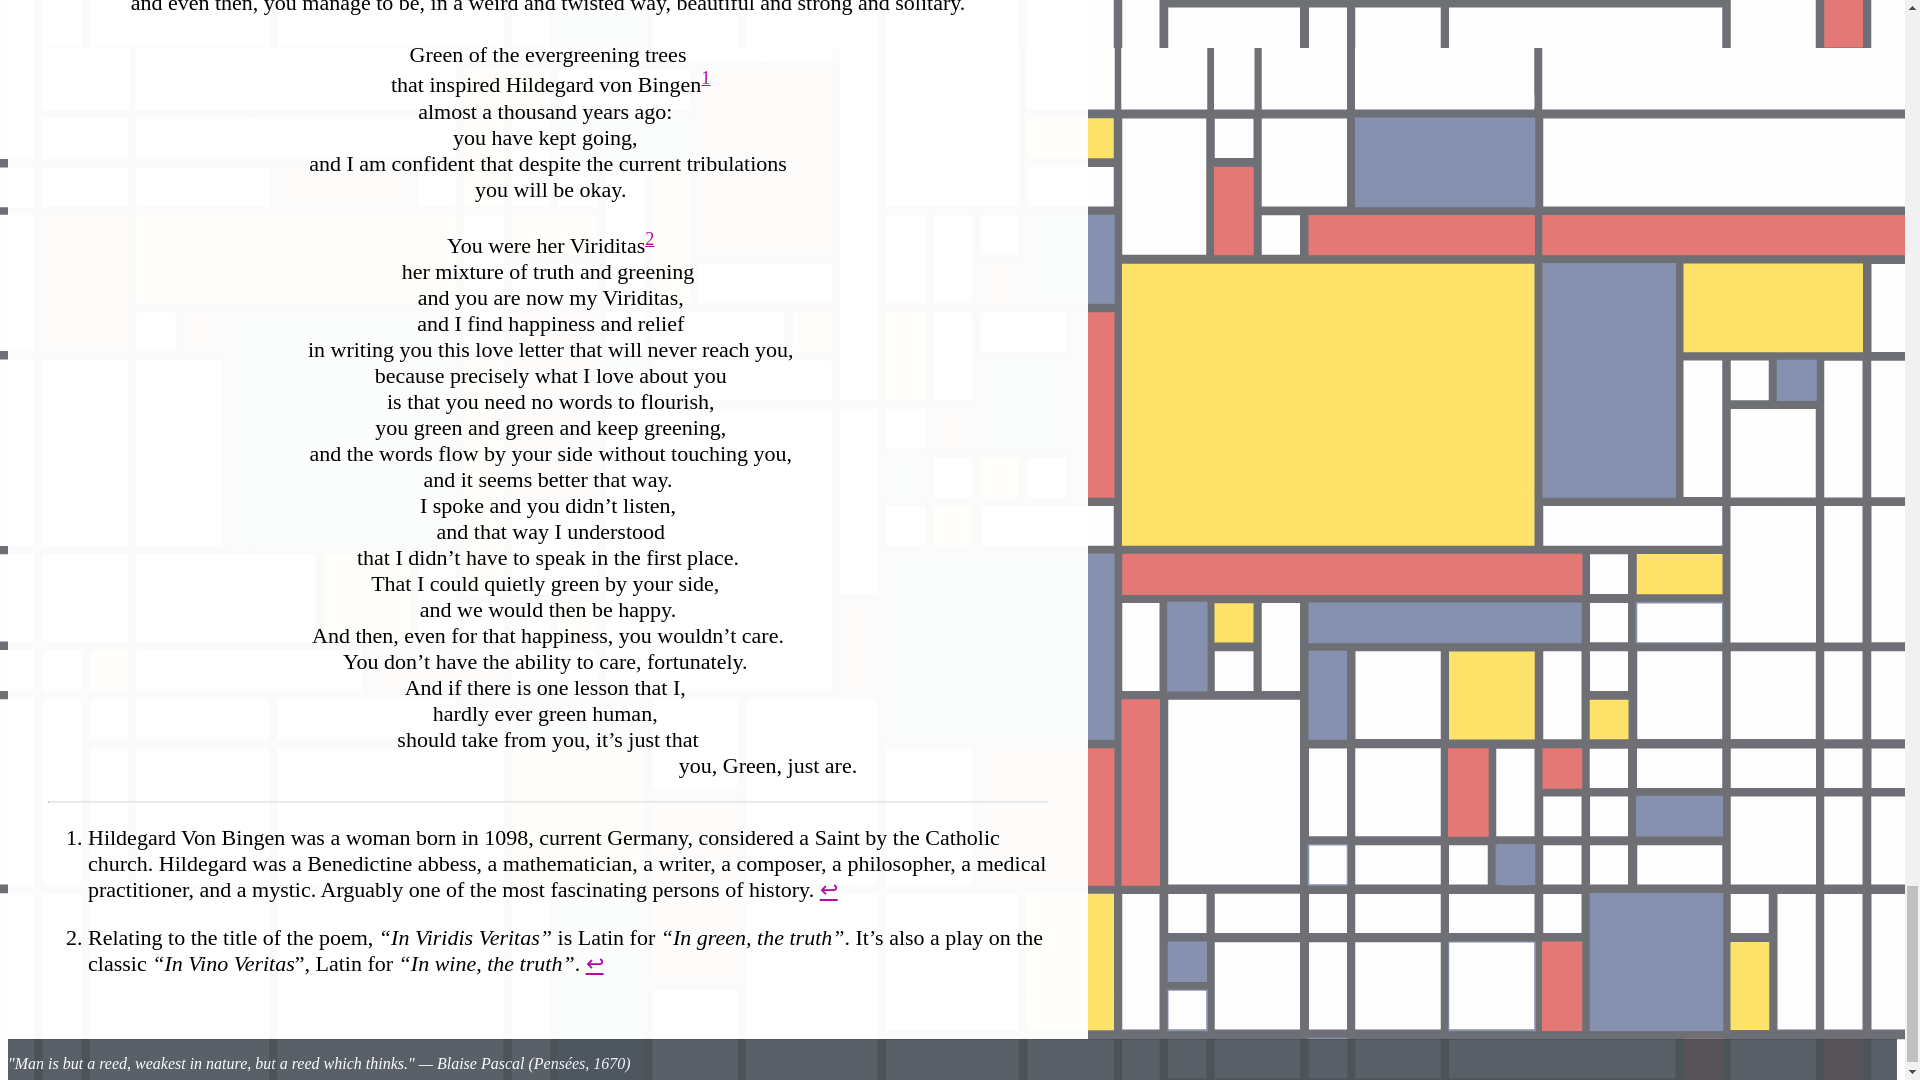 Image resolution: width=1920 pixels, height=1080 pixels. Describe the element at coordinates (705, 78) in the screenshot. I see `1` at that location.